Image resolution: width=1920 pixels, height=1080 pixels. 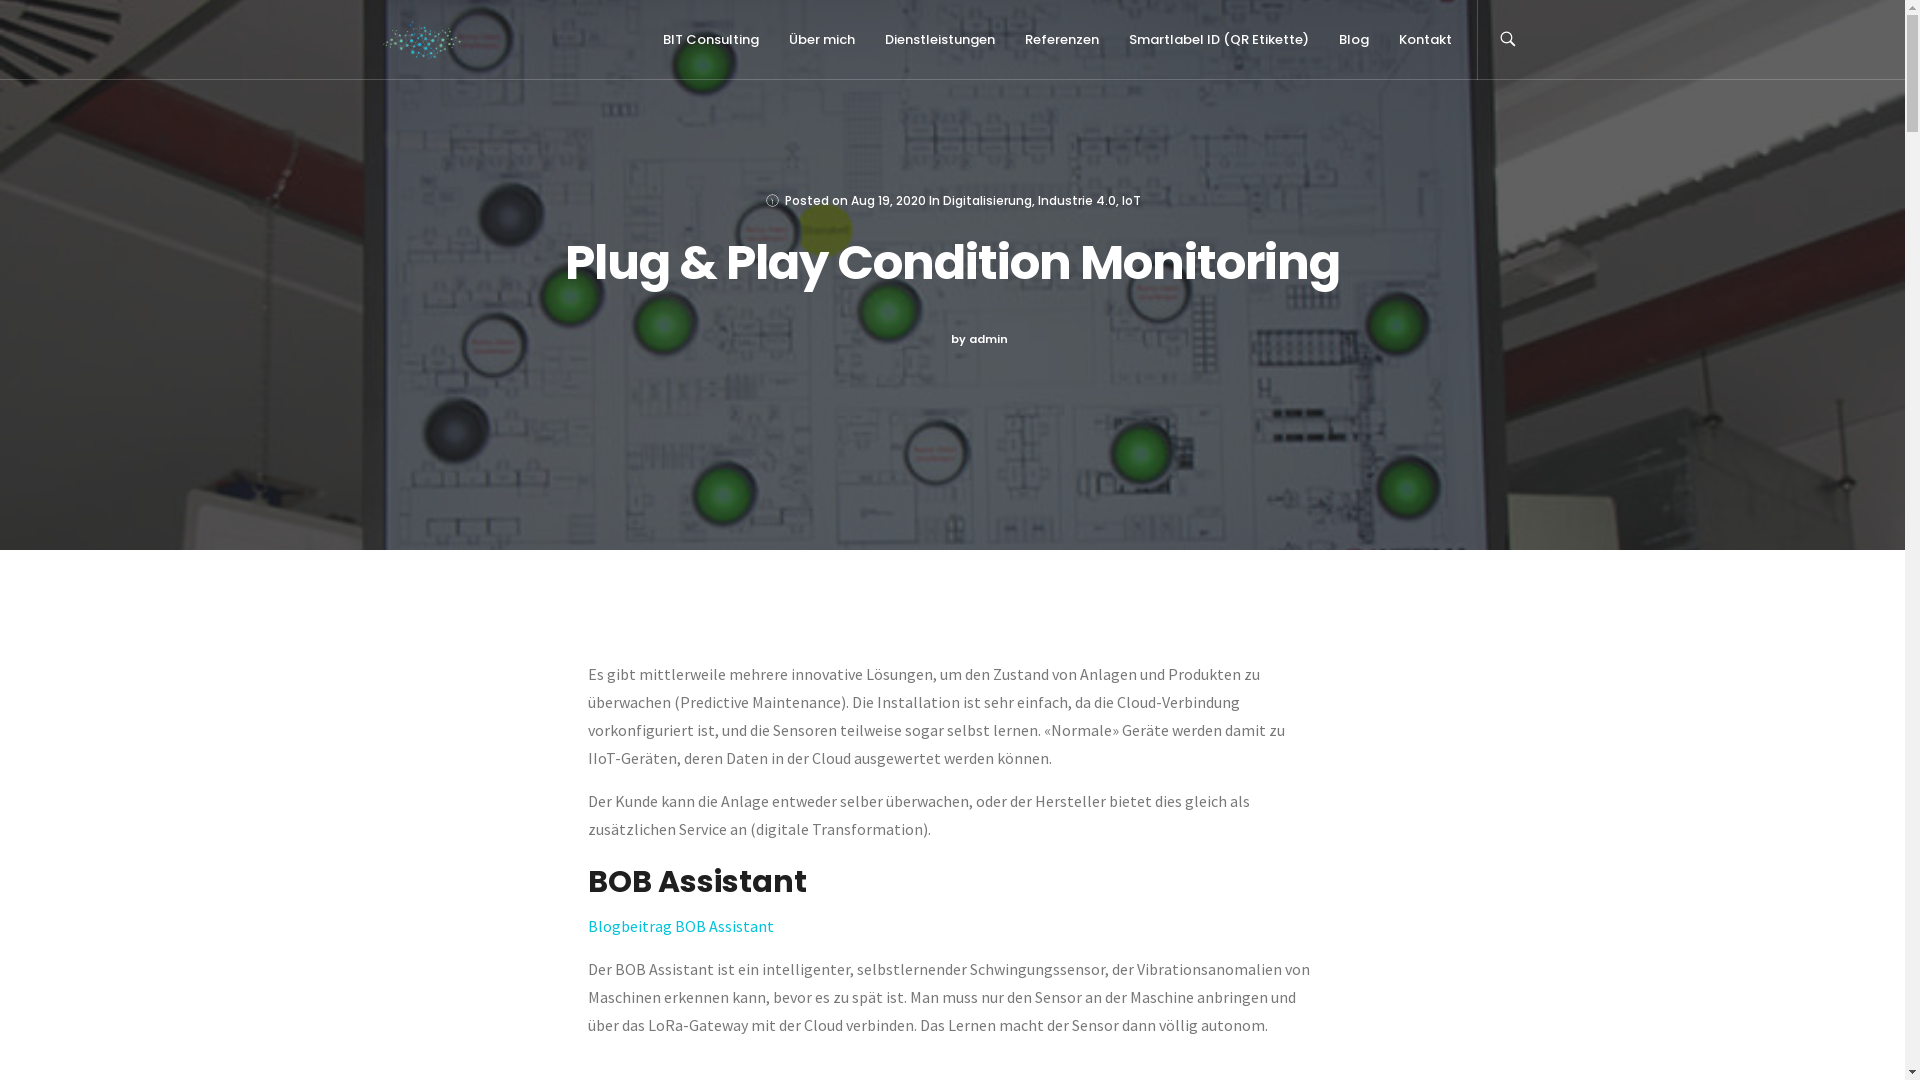 What do you see at coordinates (1348, 779) in the screenshot?
I see `CHE-310.400.153` at bounding box center [1348, 779].